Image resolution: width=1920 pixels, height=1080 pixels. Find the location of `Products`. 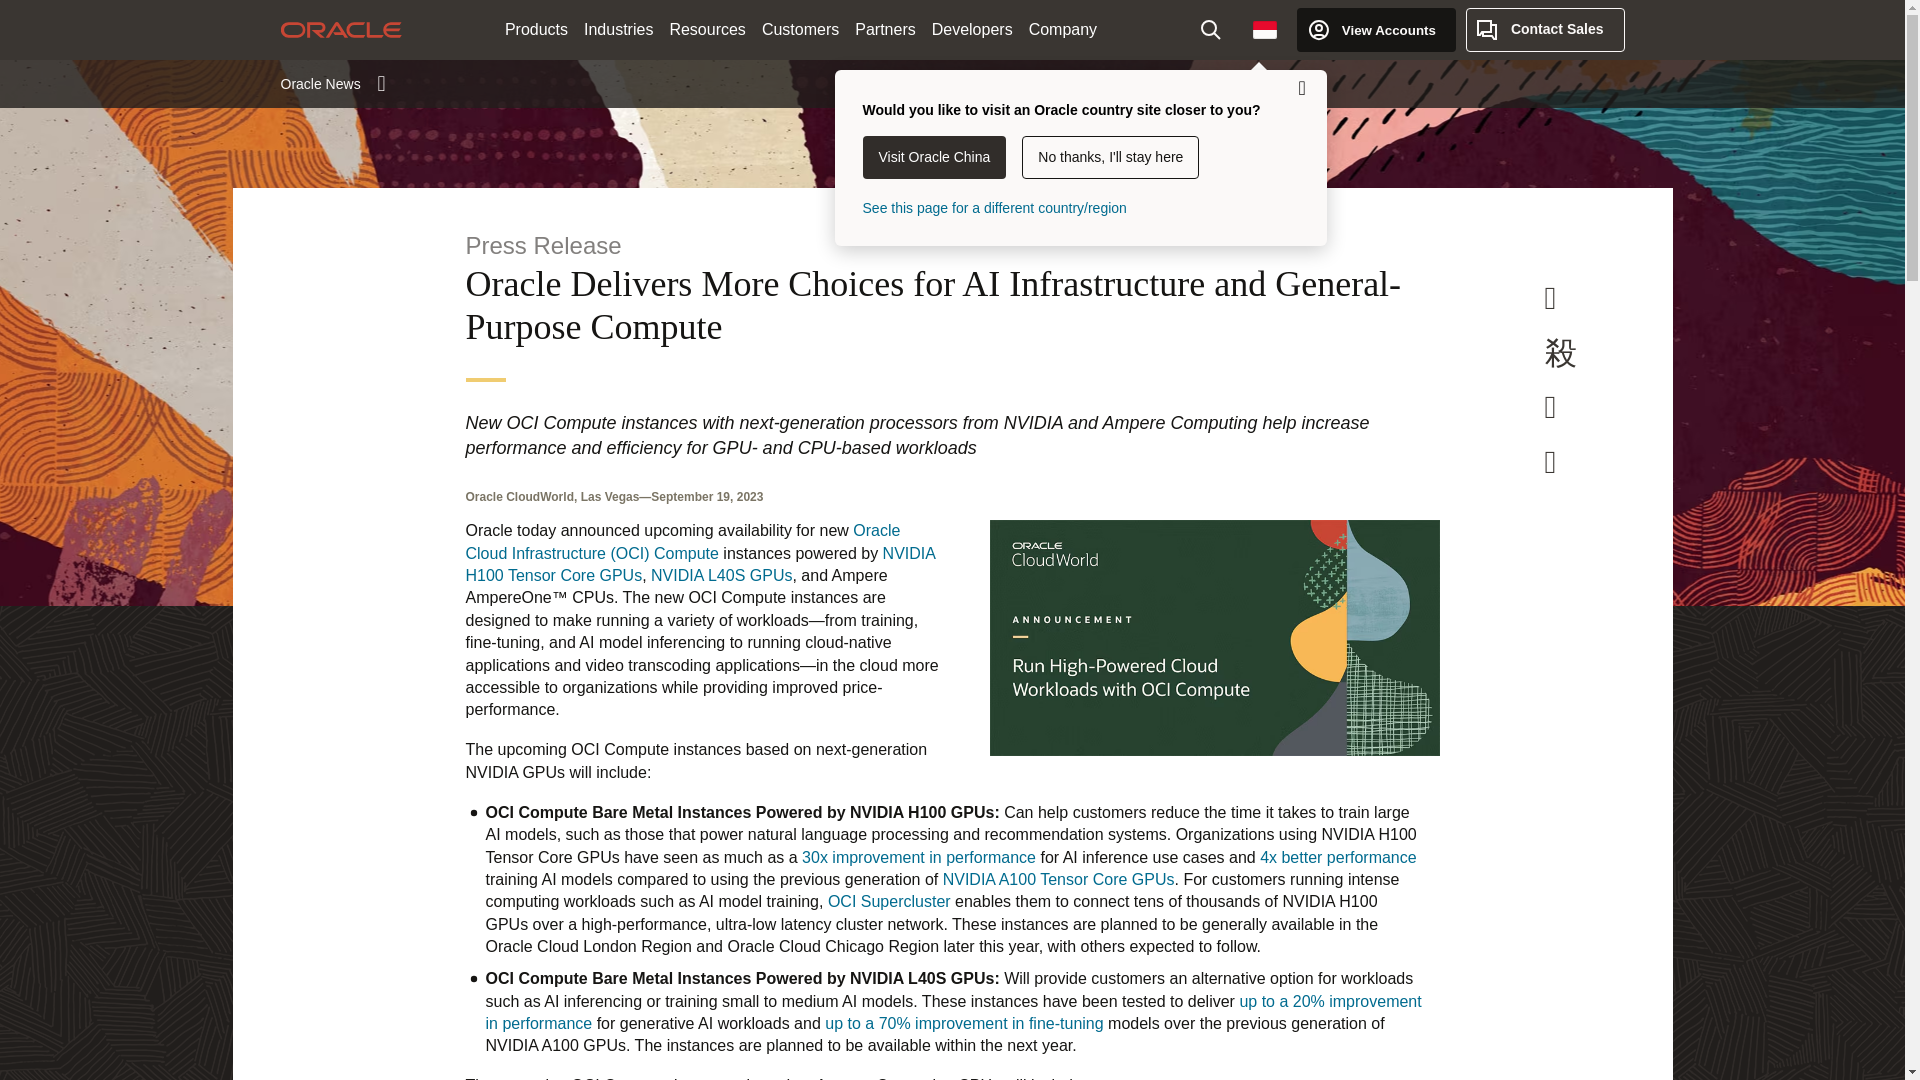

Products is located at coordinates (536, 30).